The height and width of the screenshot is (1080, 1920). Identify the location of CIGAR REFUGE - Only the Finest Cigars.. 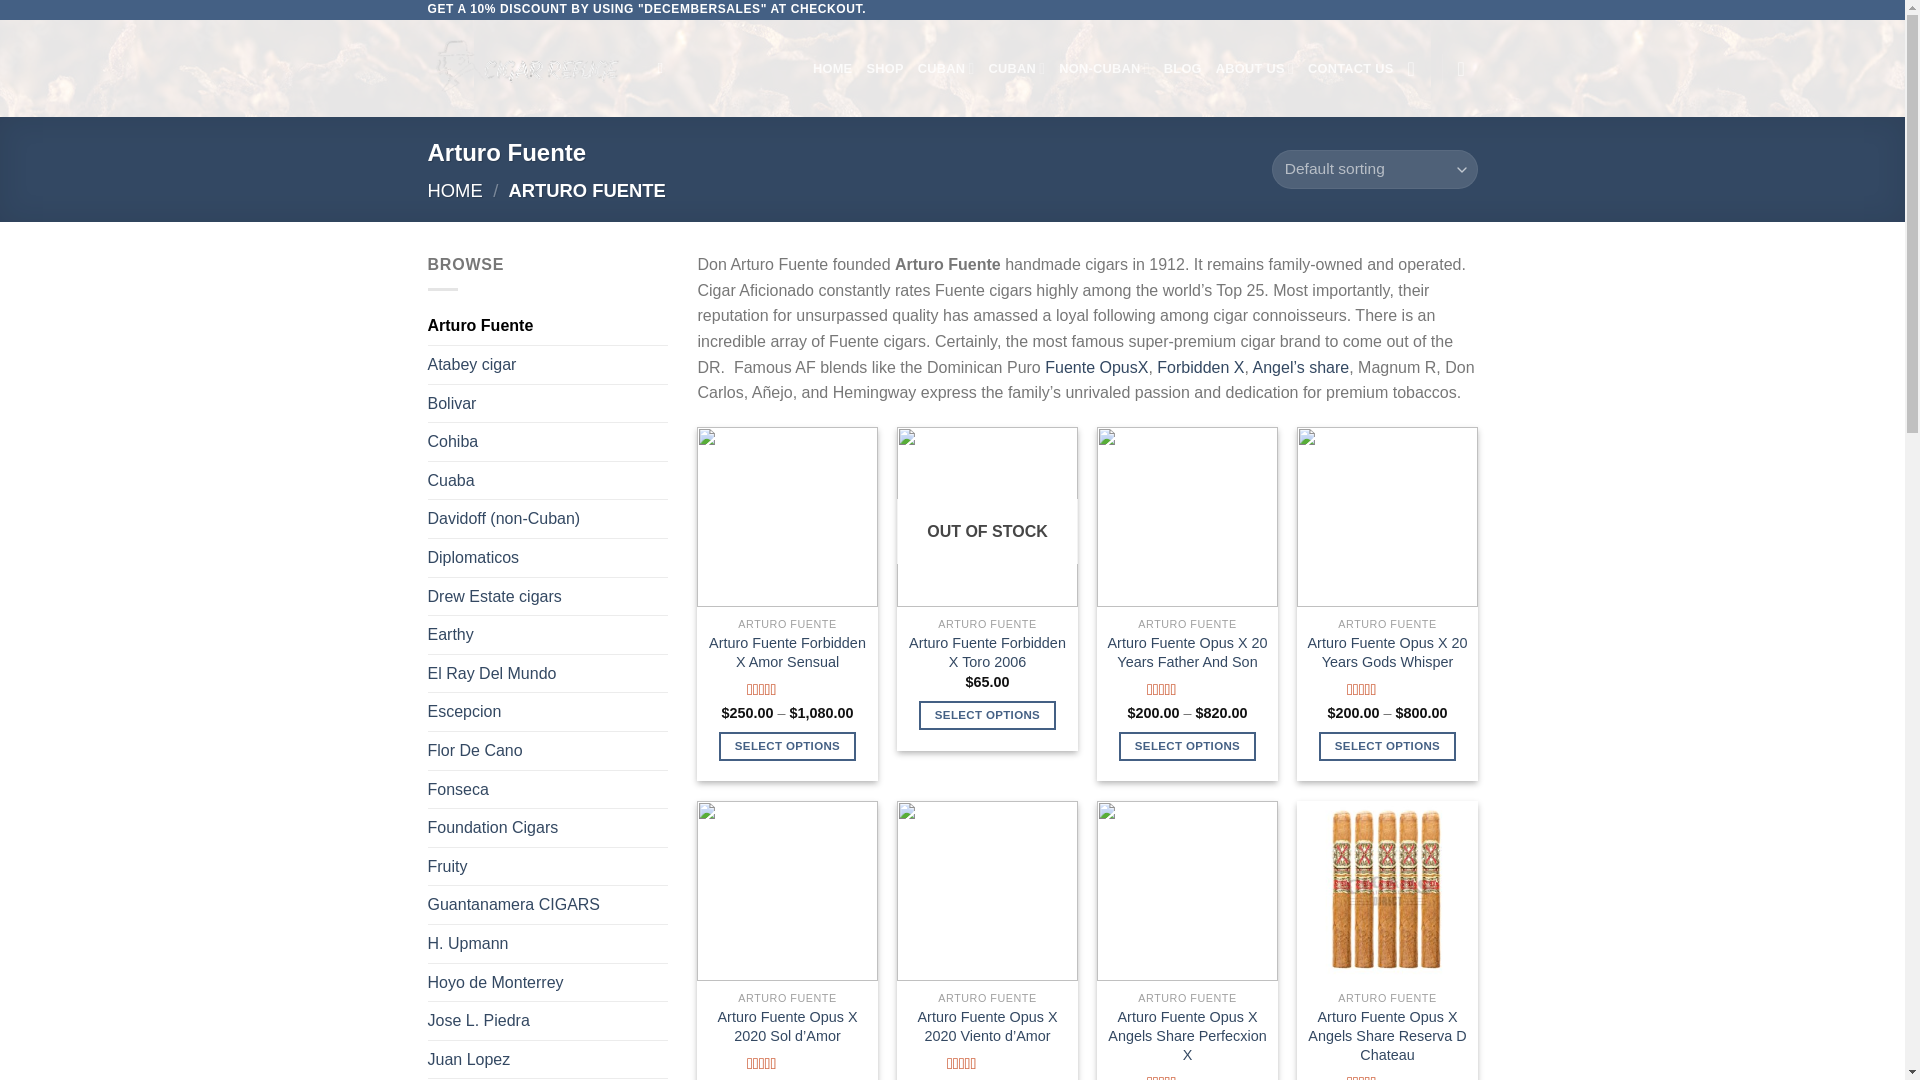
(528, 68).